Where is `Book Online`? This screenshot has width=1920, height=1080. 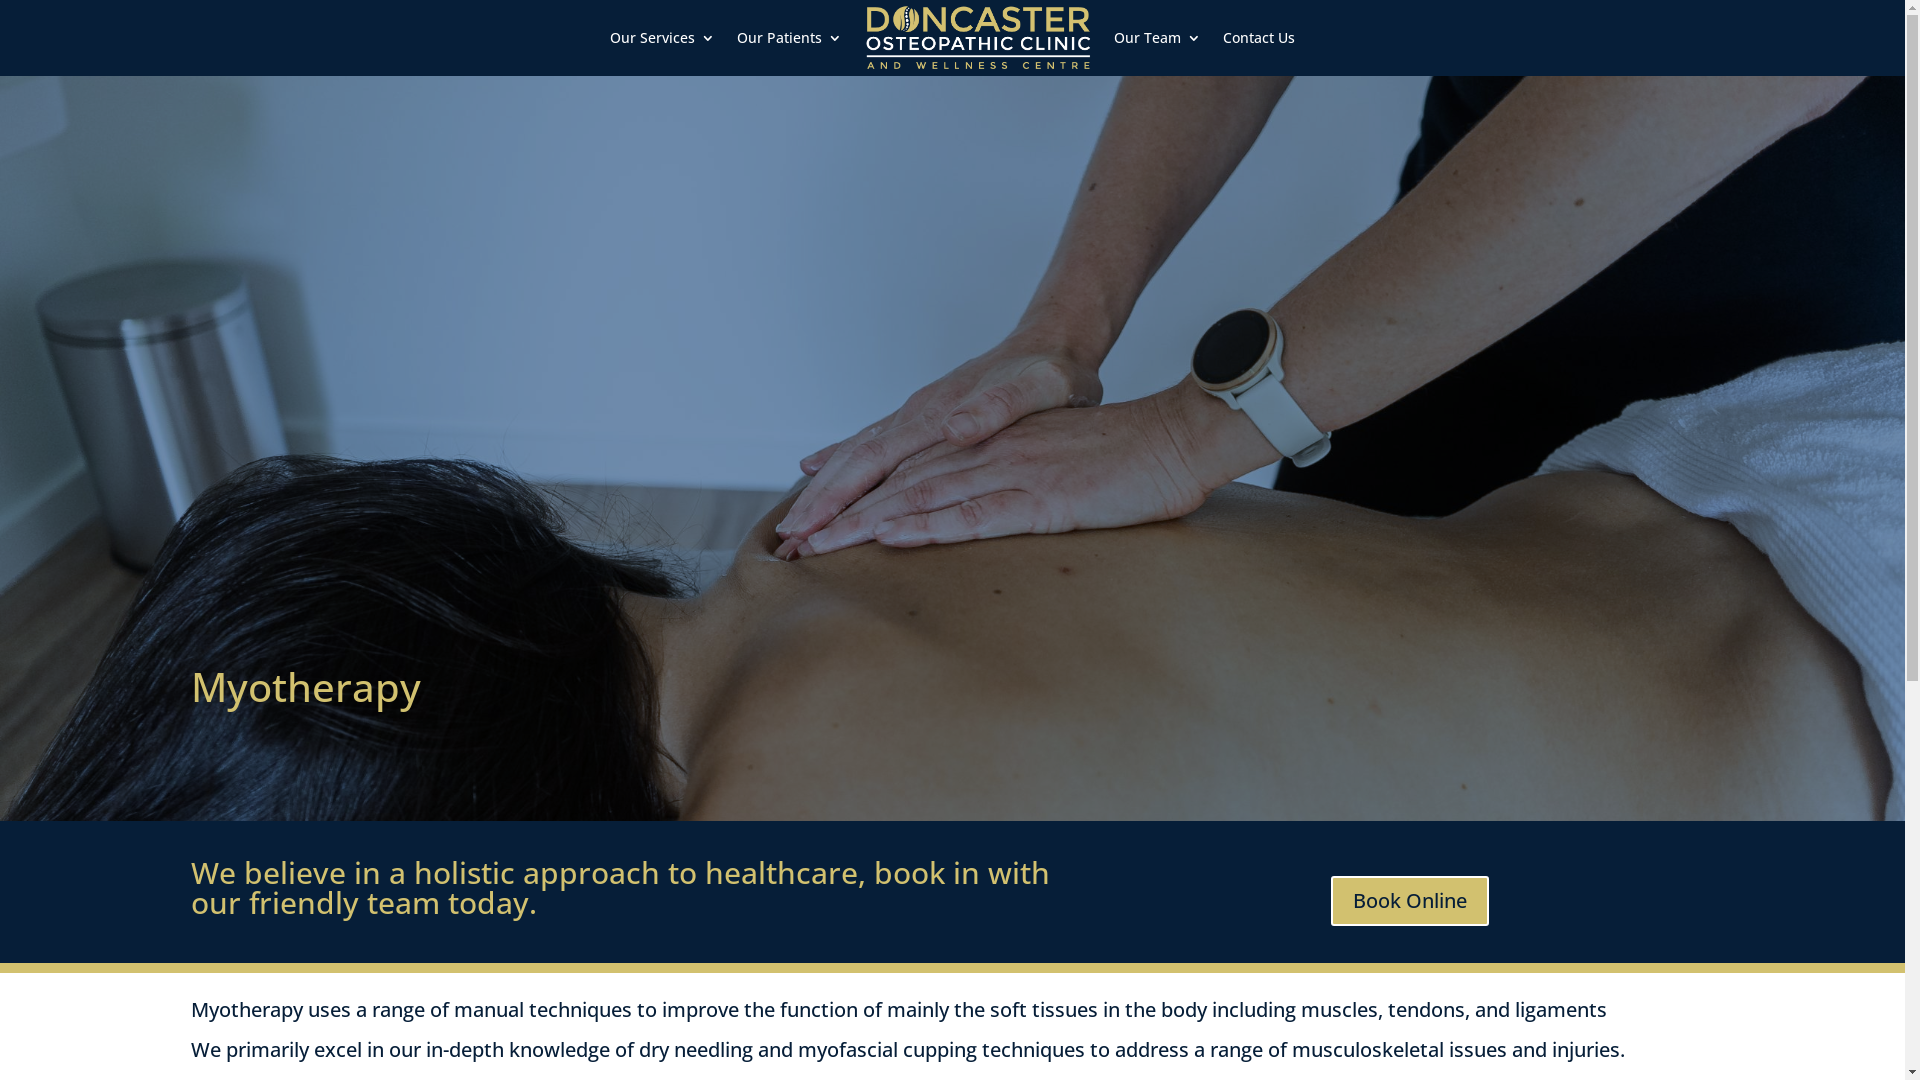
Book Online is located at coordinates (1410, 901).